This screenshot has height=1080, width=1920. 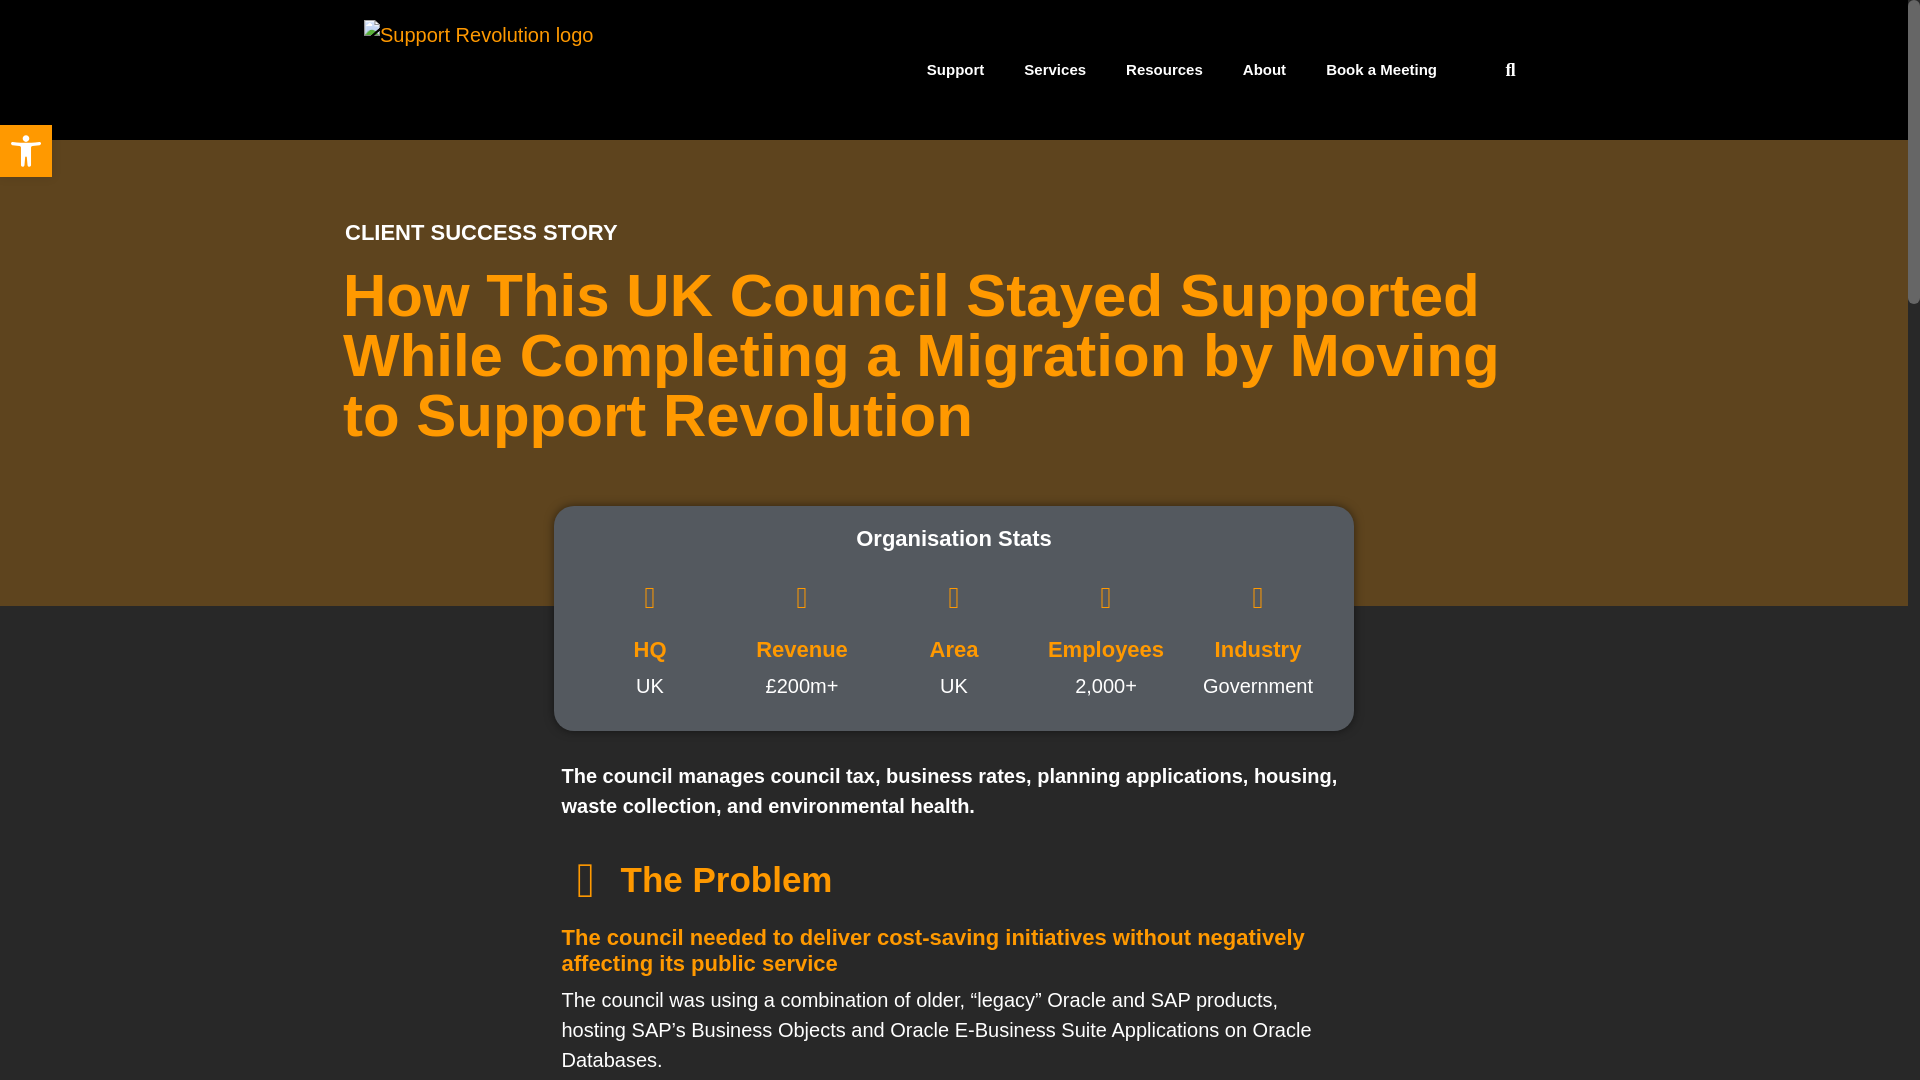 I want to click on Services, so click(x=1054, y=70).